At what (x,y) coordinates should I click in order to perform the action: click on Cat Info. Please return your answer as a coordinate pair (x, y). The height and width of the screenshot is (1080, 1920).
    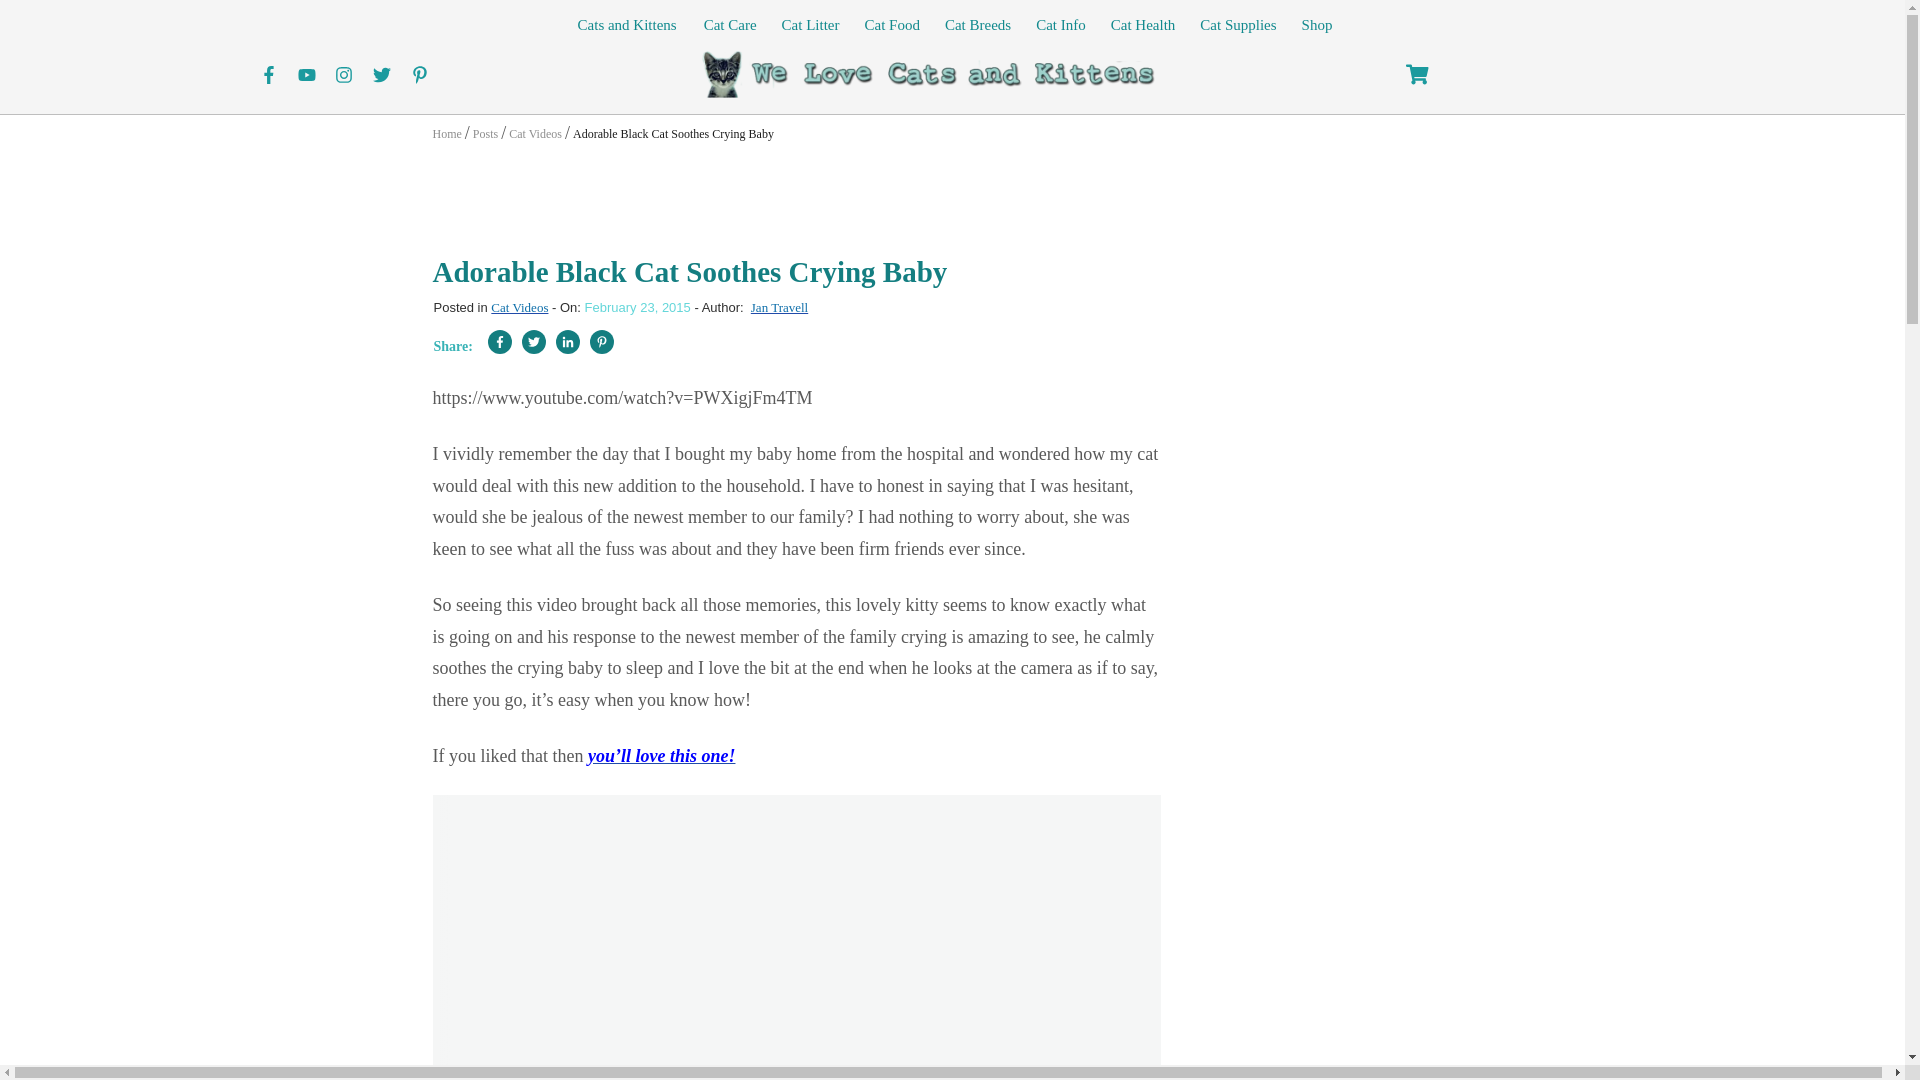
    Looking at the image, I should click on (1061, 24).